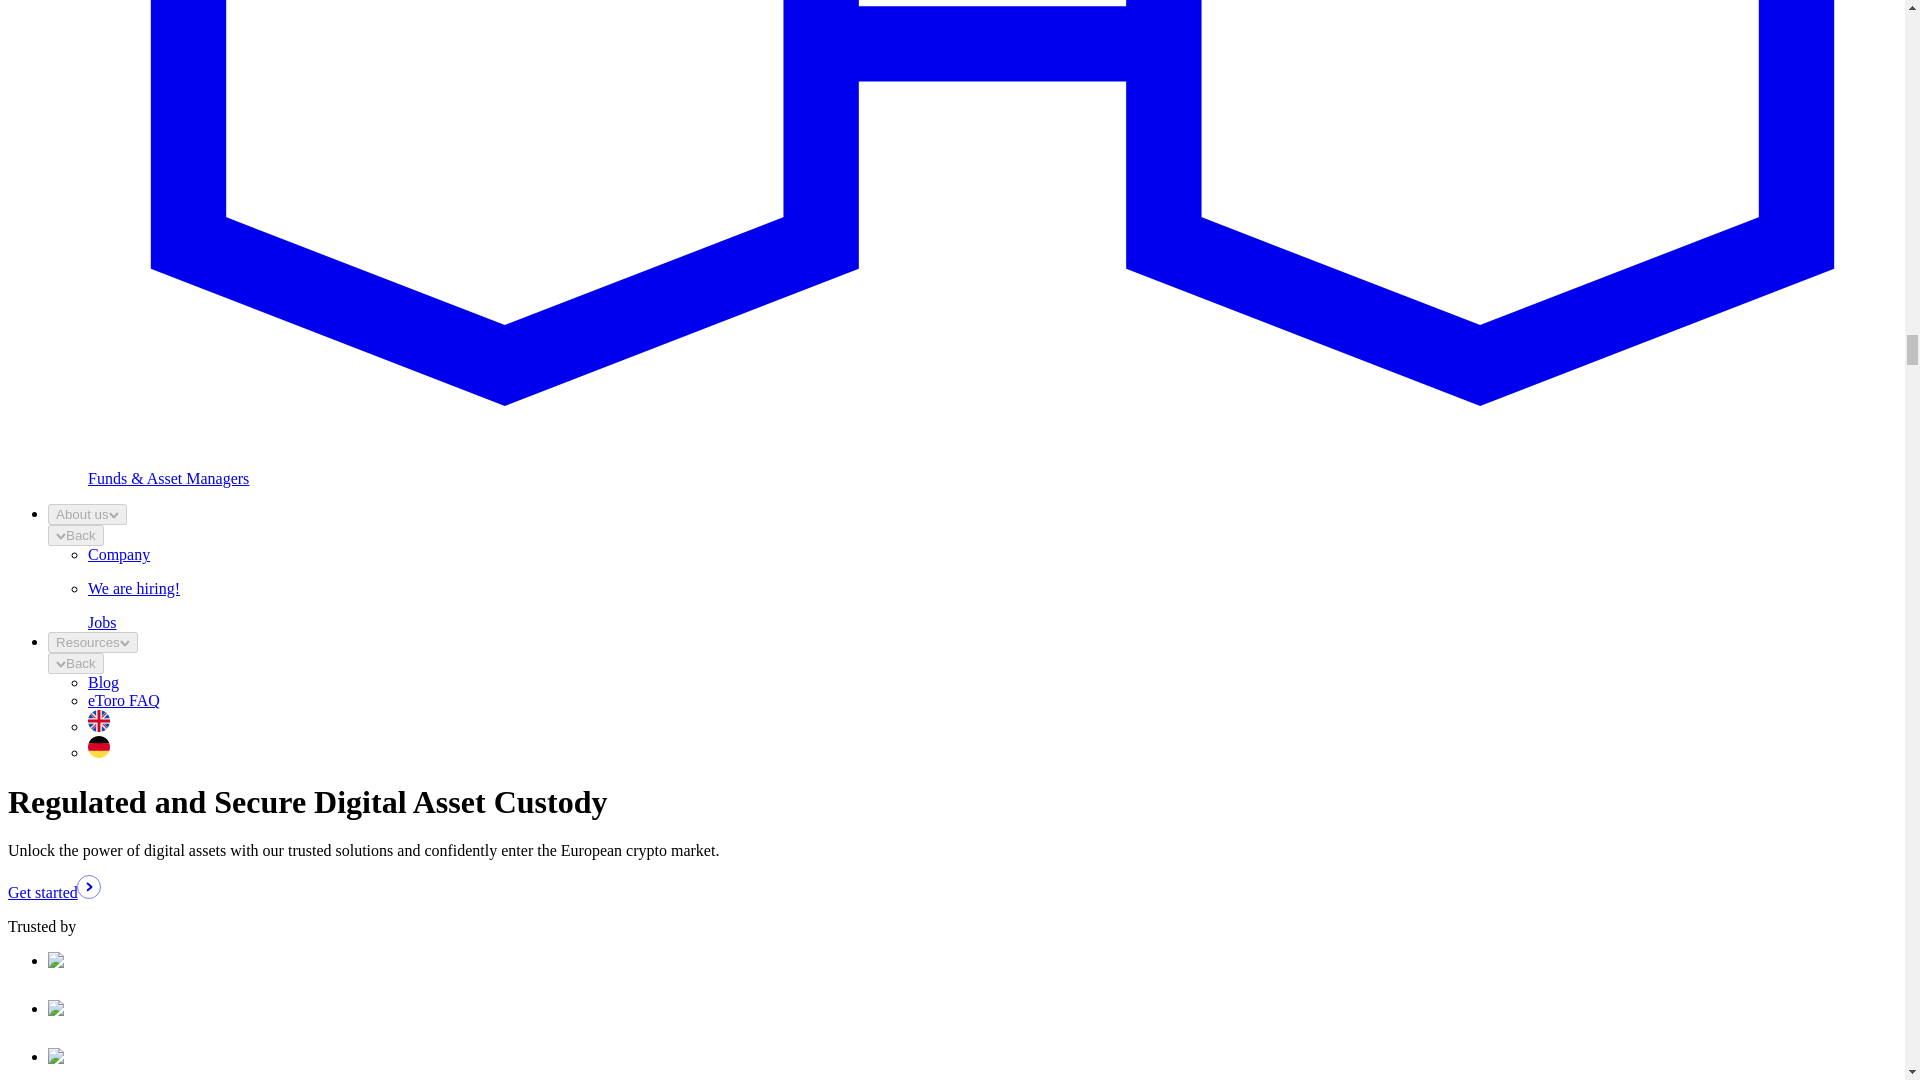 This screenshot has height=1080, width=1920. What do you see at coordinates (118, 554) in the screenshot?
I see `Company` at bounding box center [118, 554].